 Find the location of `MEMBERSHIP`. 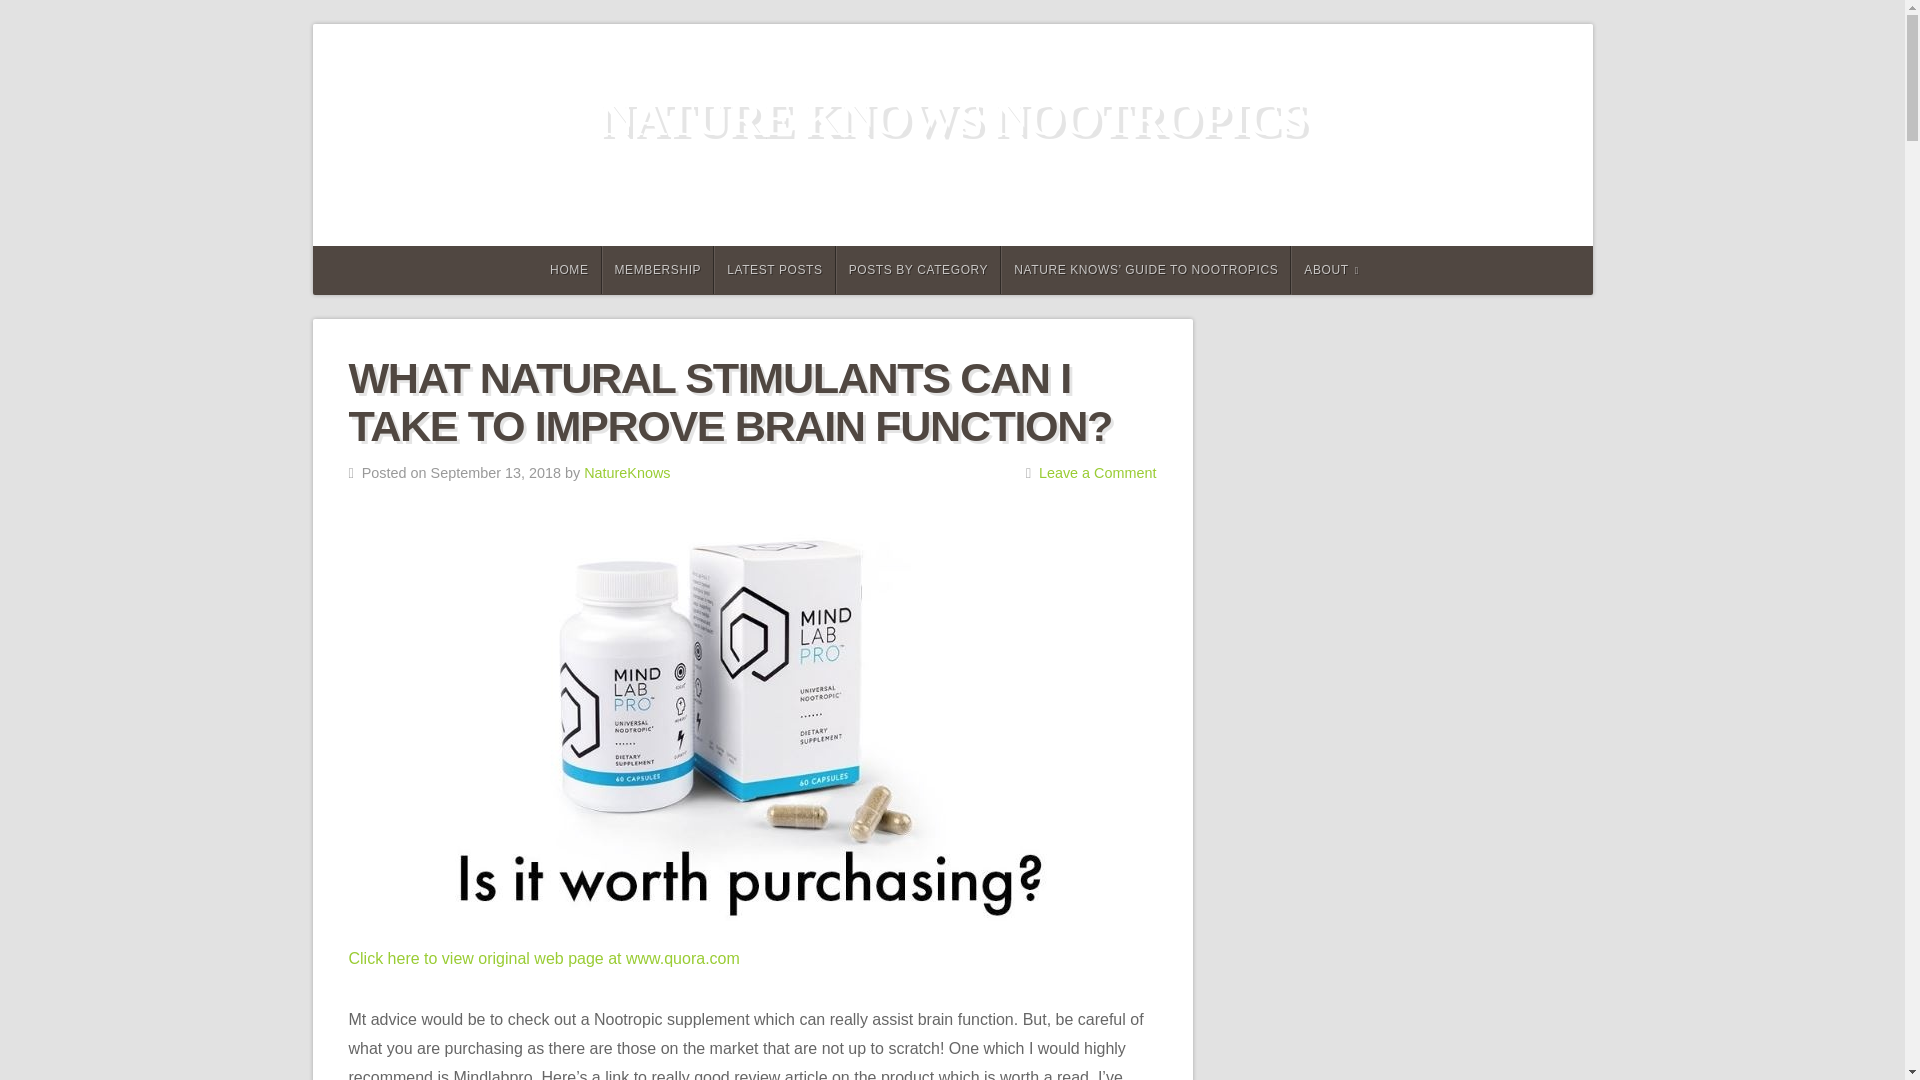

MEMBERSHIP is located at coordinates (658, 270).